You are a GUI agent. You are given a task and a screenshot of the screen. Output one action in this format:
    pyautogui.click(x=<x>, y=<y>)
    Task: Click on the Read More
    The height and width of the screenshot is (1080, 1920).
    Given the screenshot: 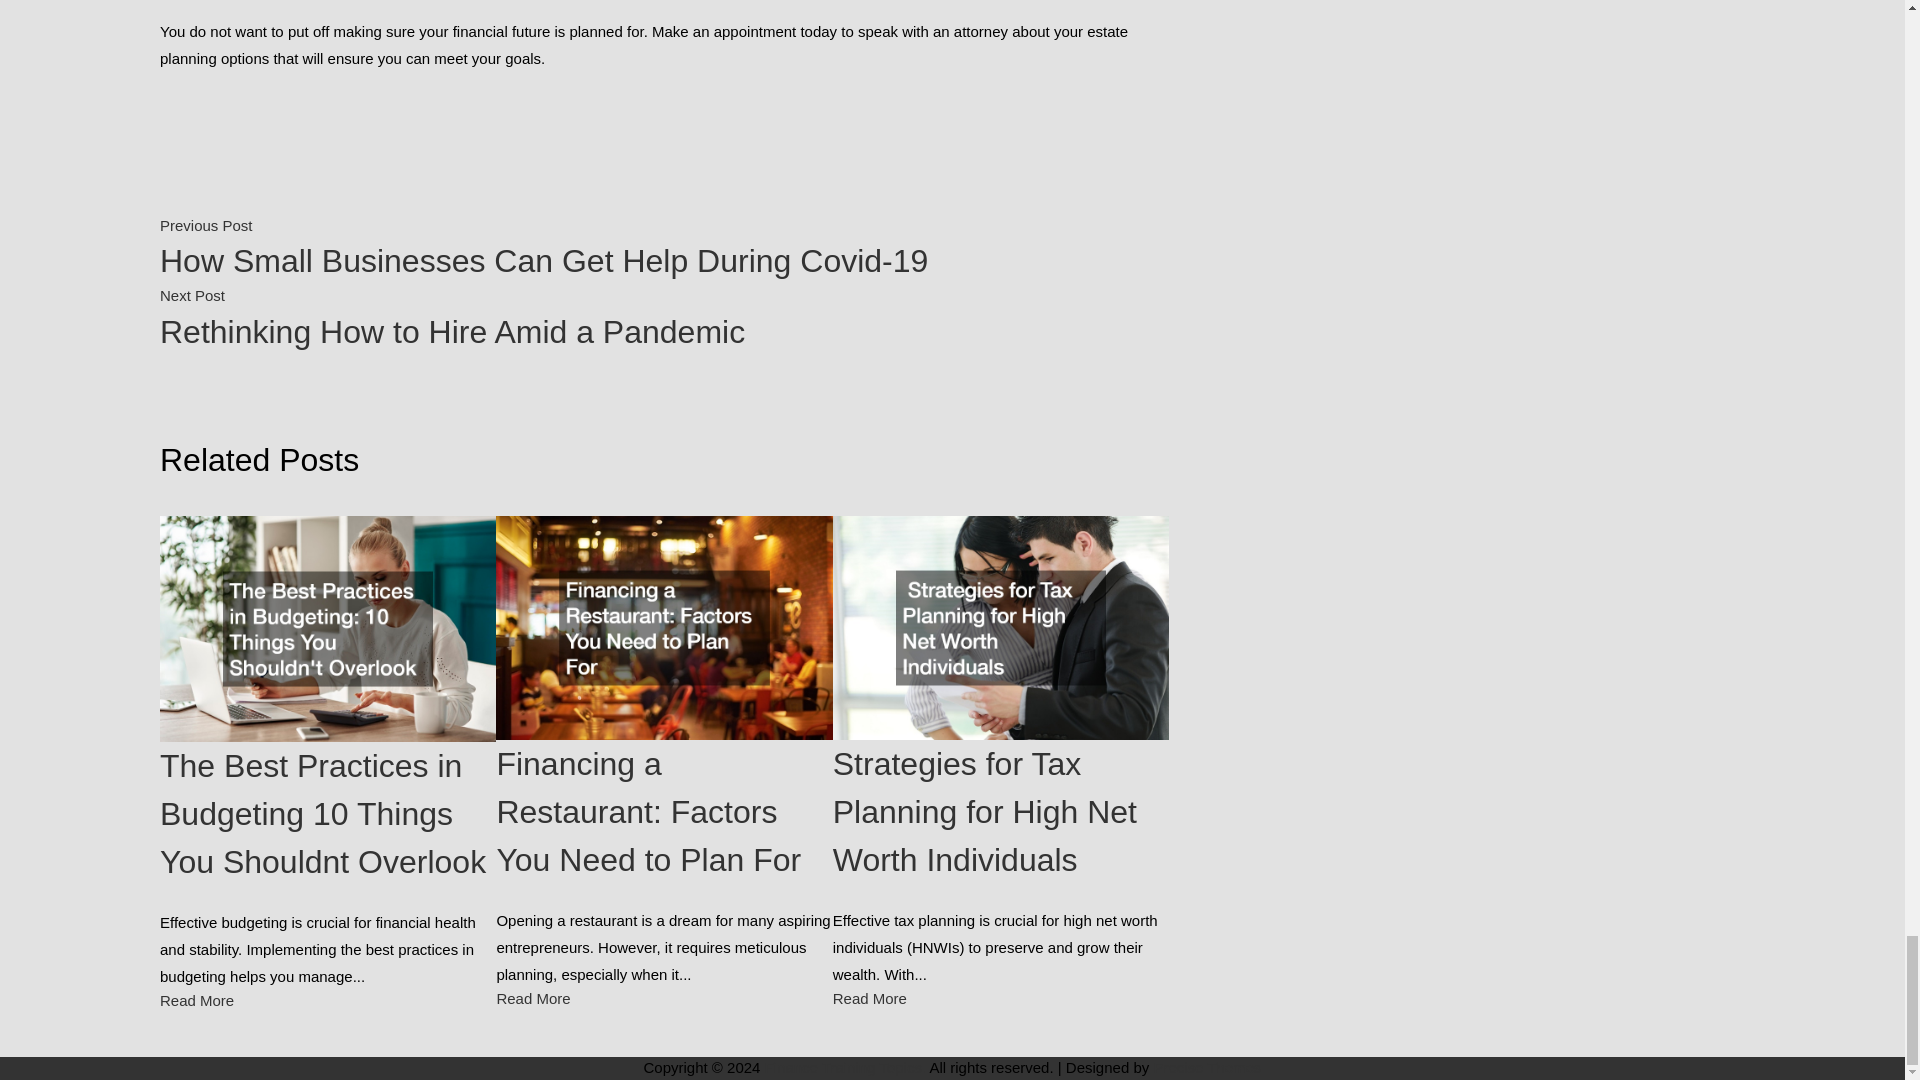 What is the action you would take?
    pyautogui.click(x=870, y=998)
    